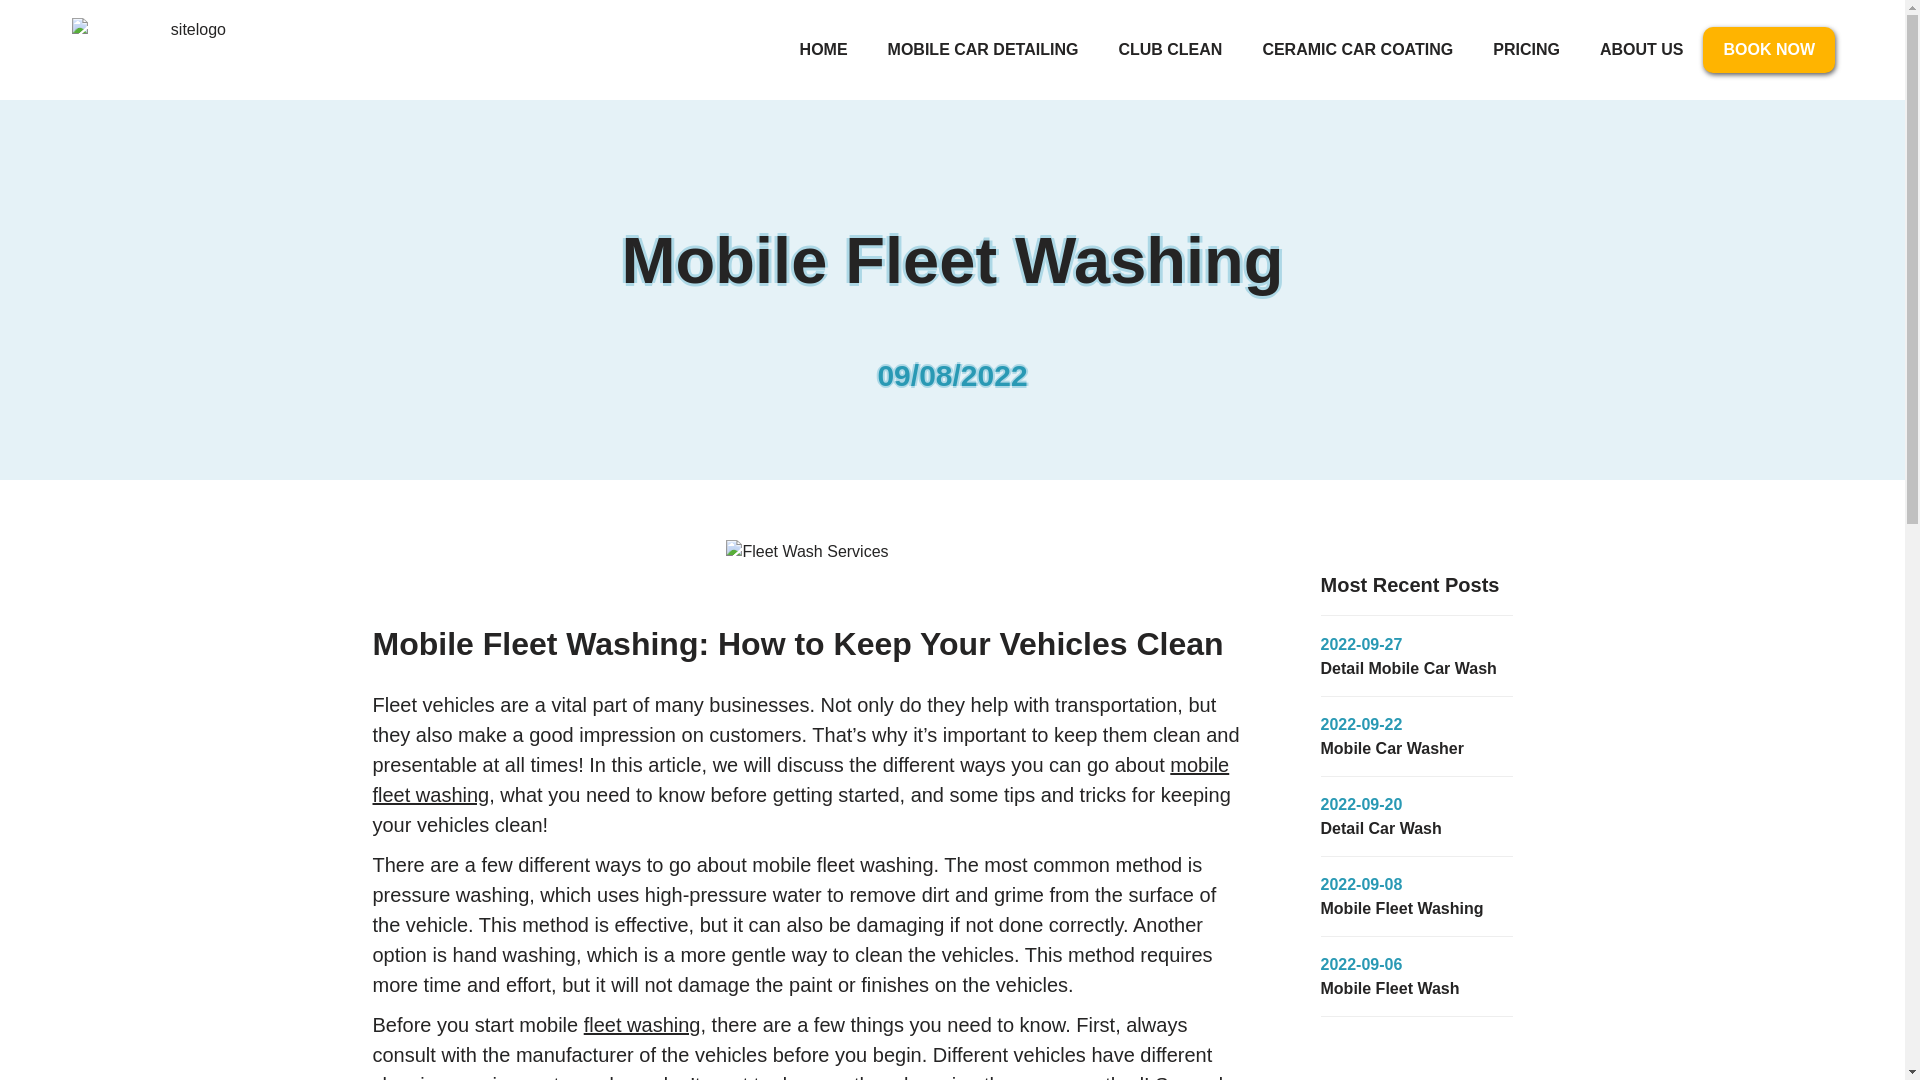 Image resolution: width=1920 pixels, height=1080 pixels. I want to click on CERAMIC CAR COATING, so click(1357, 50).